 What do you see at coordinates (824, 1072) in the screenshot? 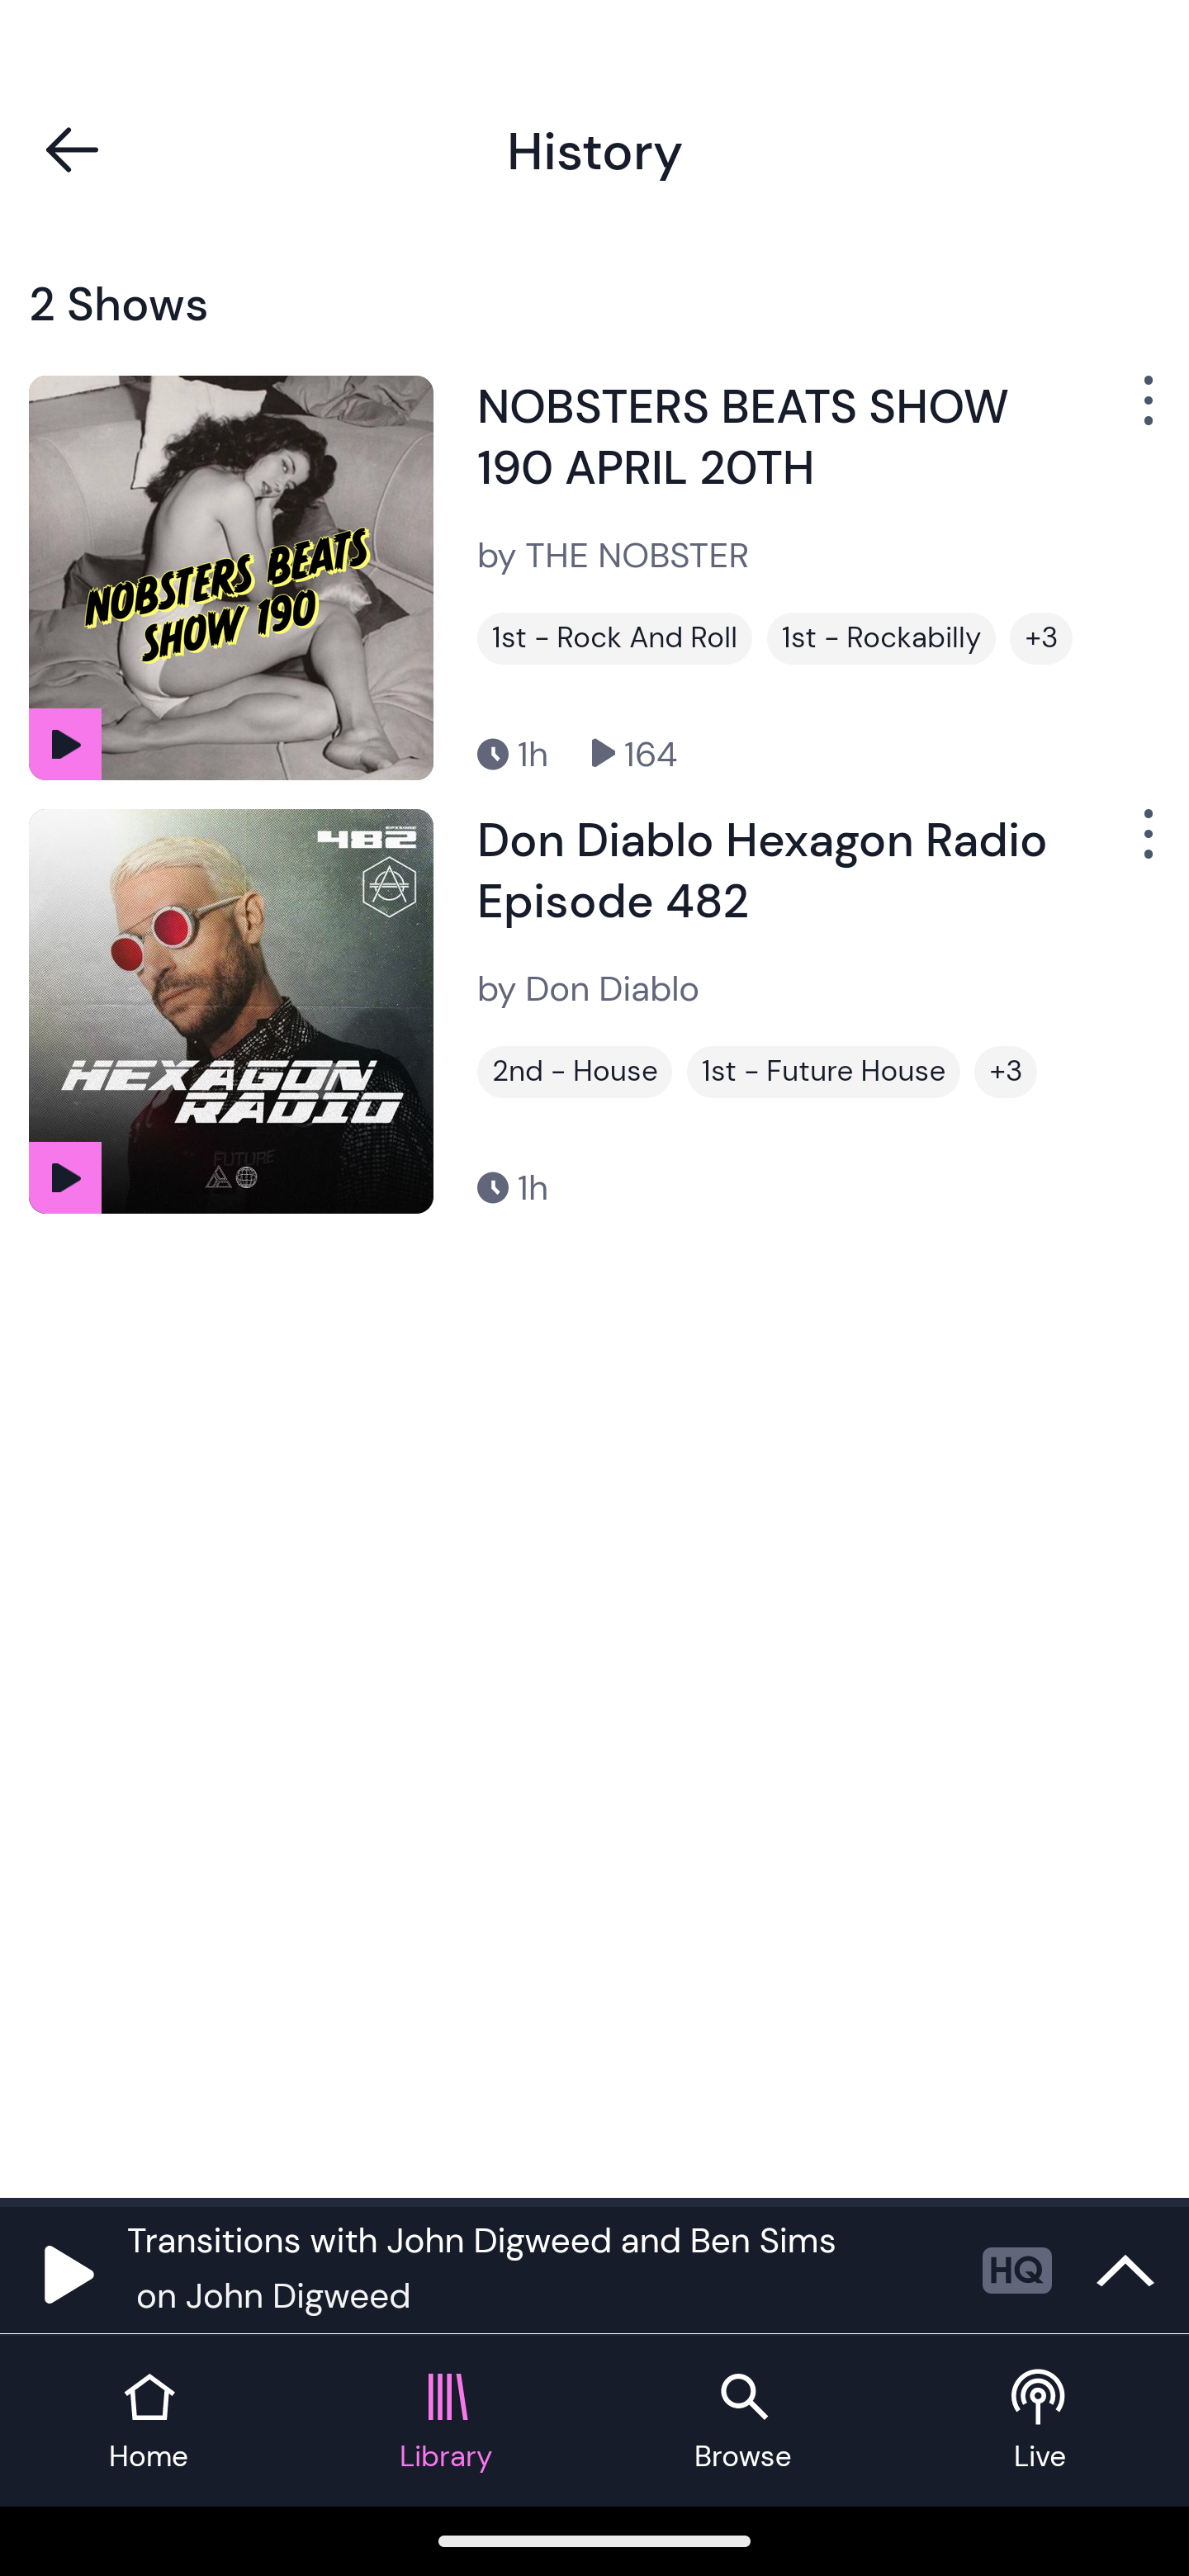
I see `1st - Future House` at bounding box center [824, 1072].